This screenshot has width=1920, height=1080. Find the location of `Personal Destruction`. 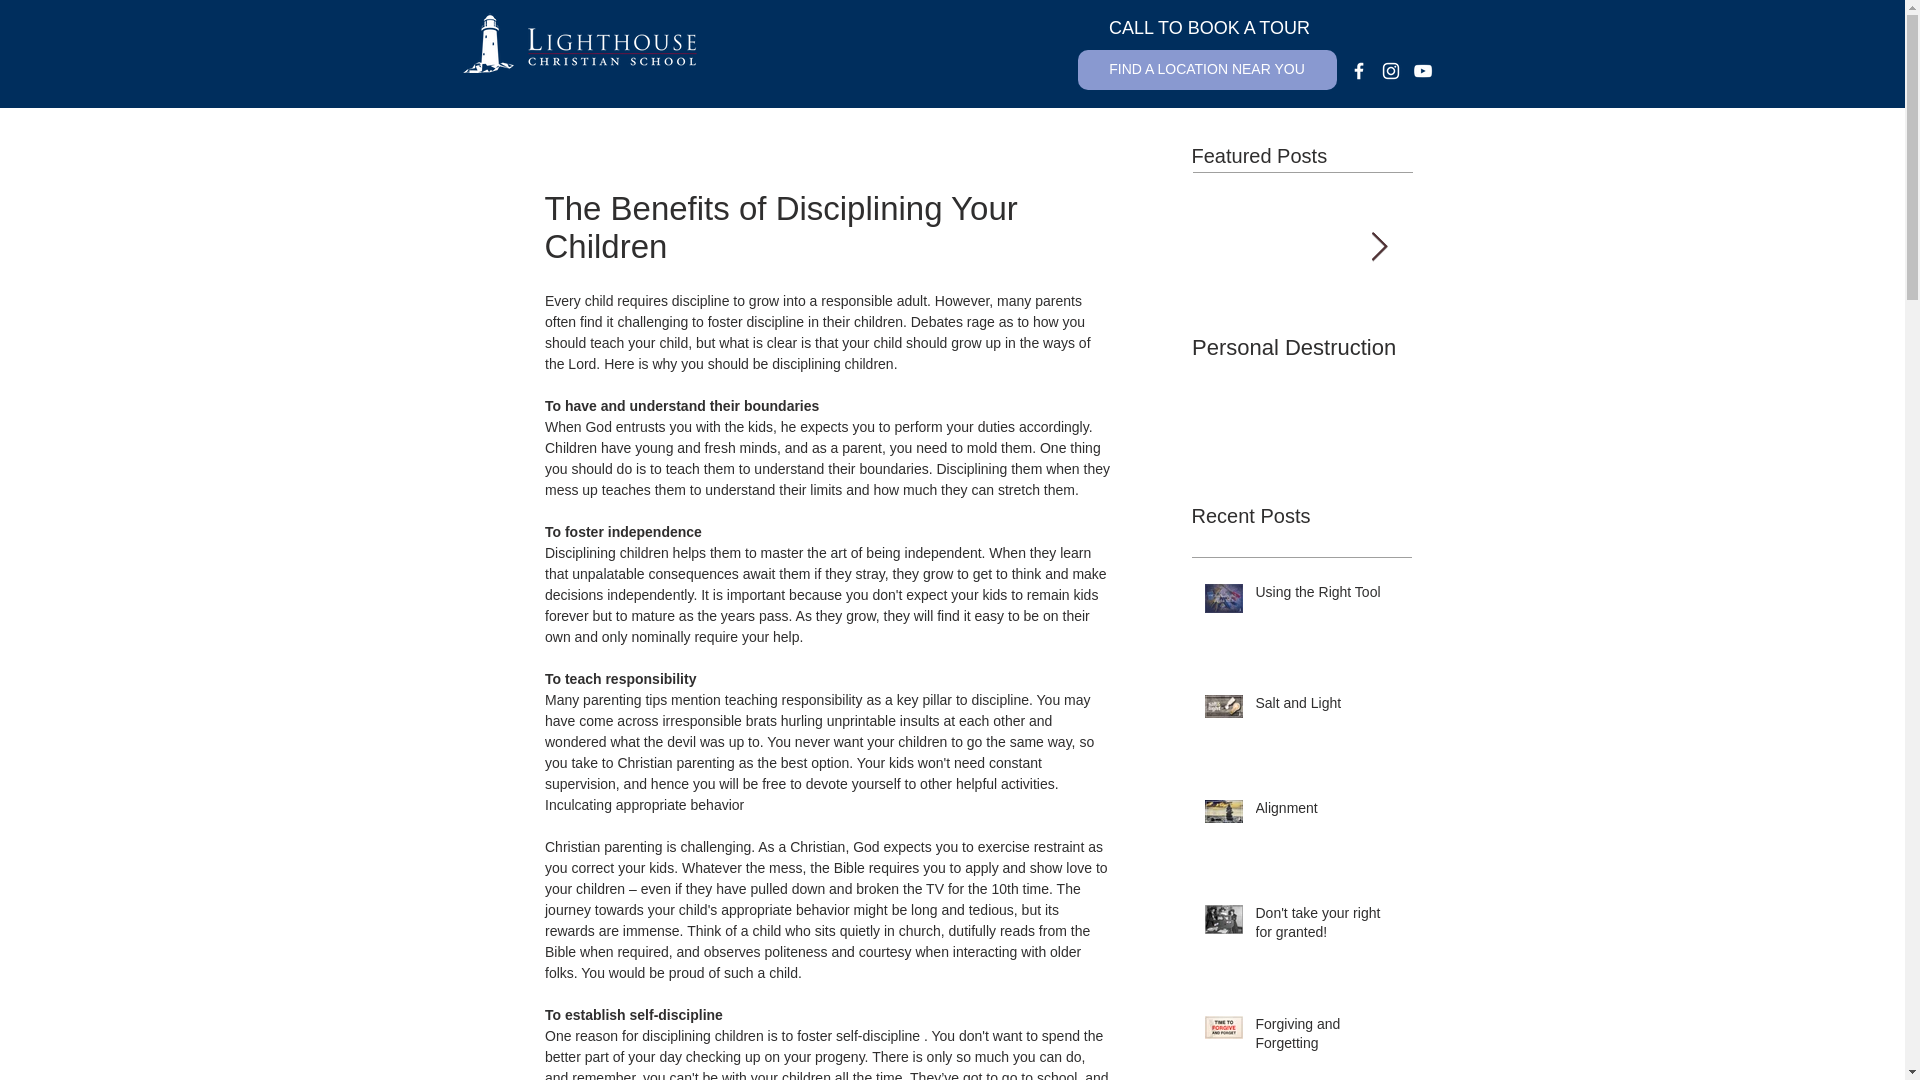

Personal Destruction is located at coordinates (1302, 347).